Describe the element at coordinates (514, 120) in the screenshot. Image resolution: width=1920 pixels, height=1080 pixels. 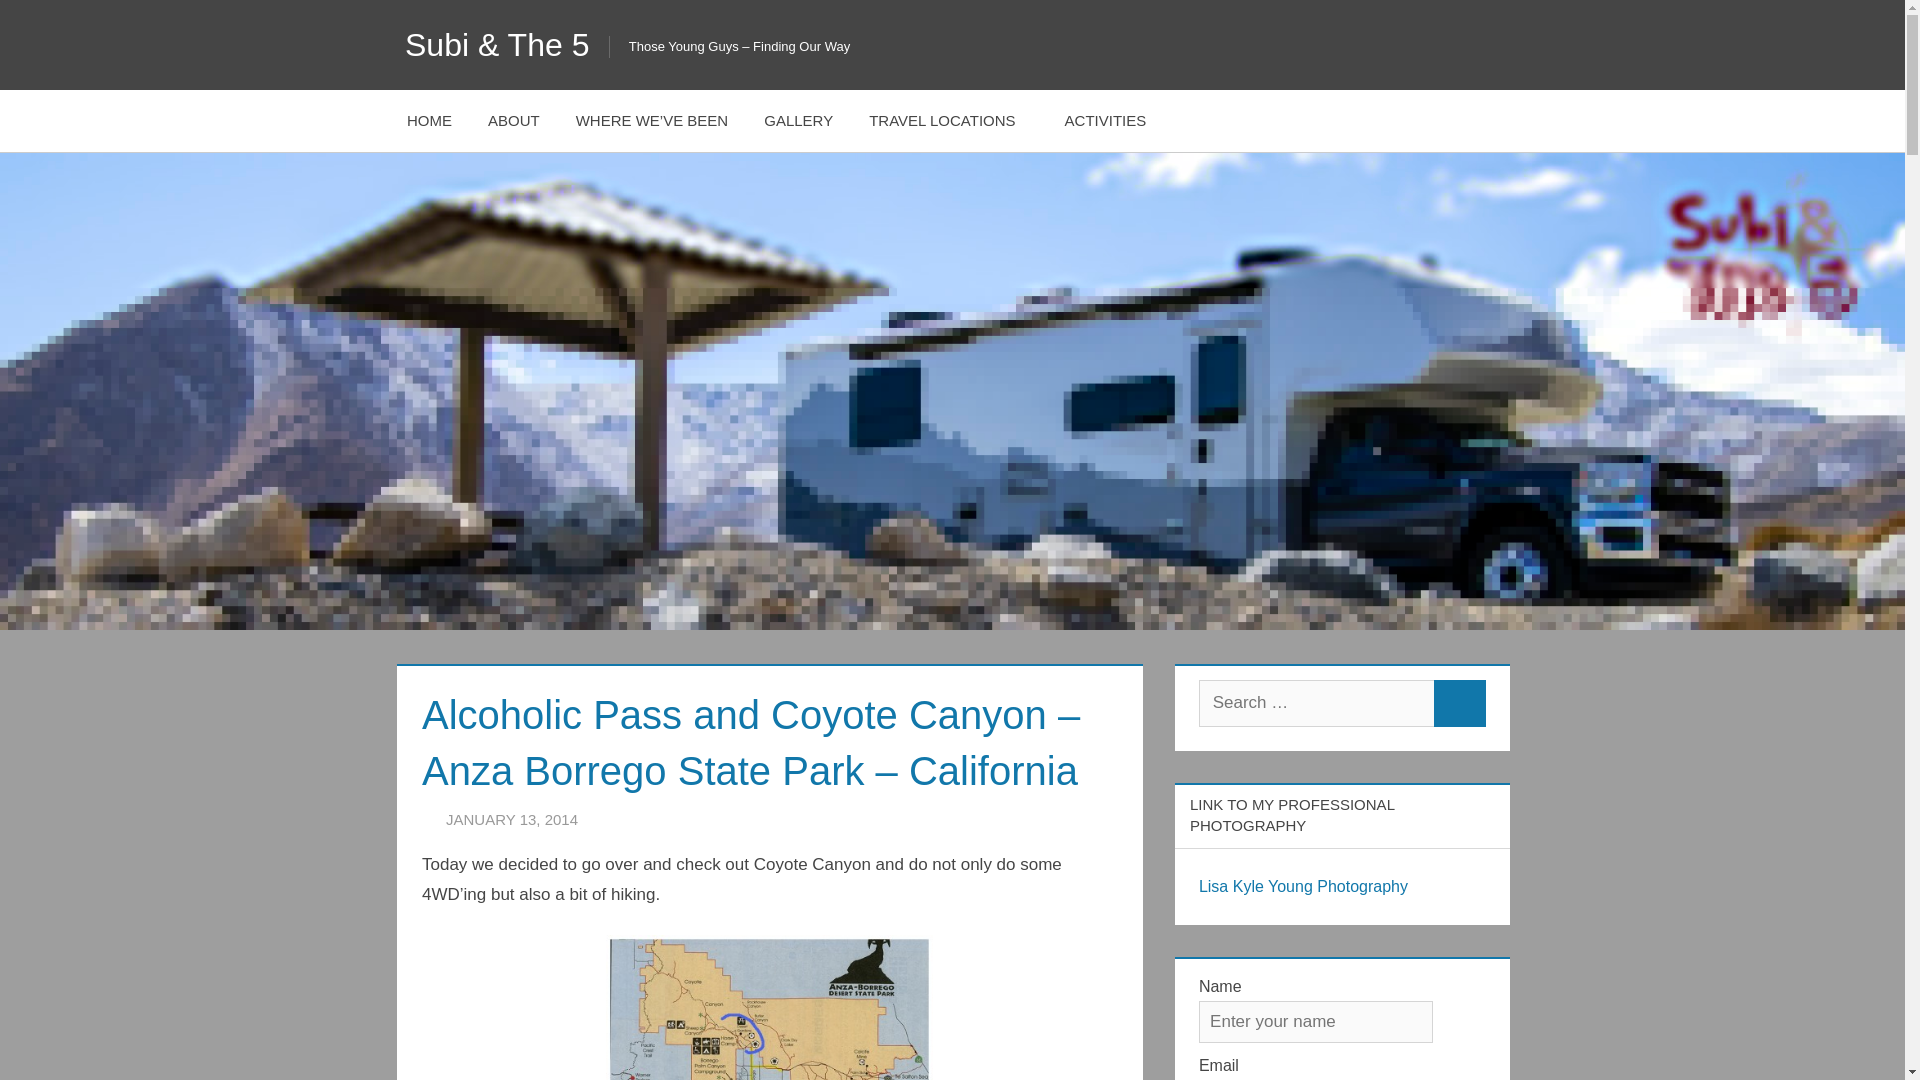
I see `ABOUT` at that location.